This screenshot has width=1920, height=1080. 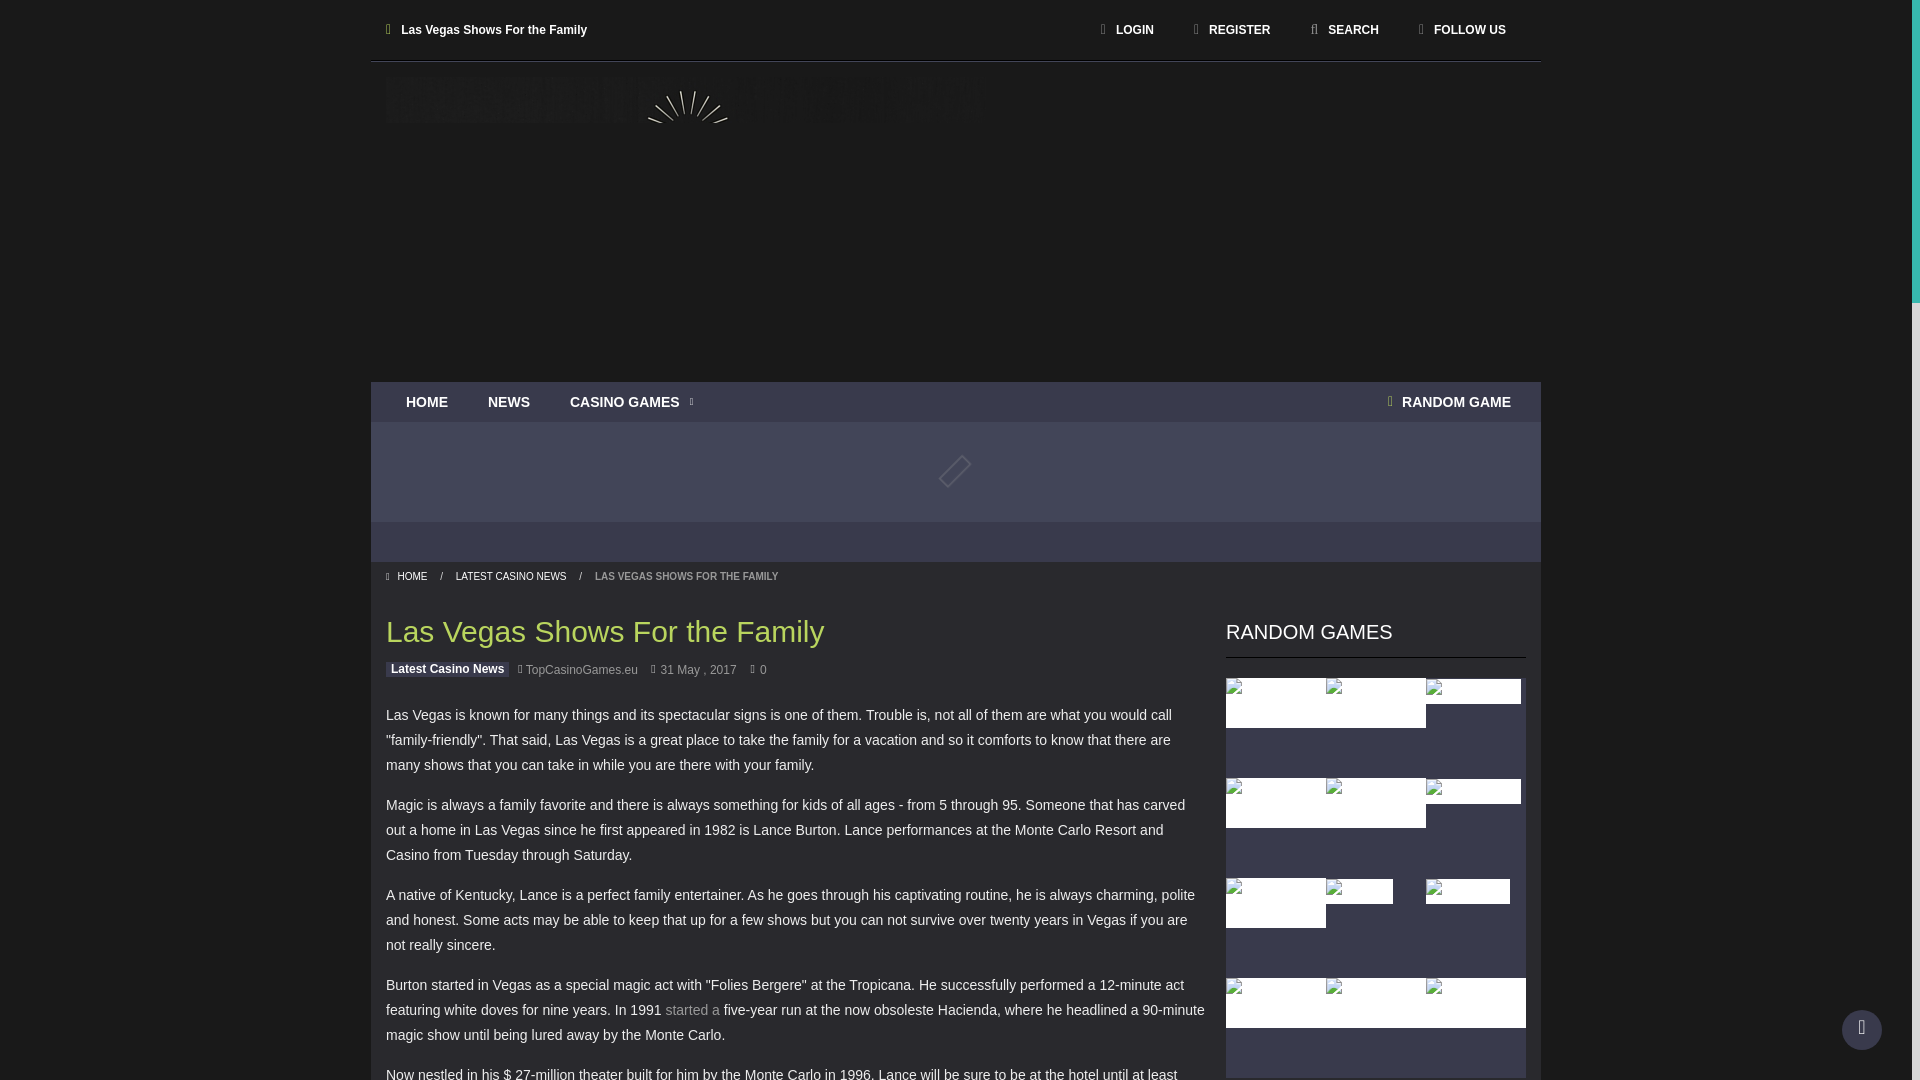 I want to click on REGISTER, so click(x=1231, y=29).